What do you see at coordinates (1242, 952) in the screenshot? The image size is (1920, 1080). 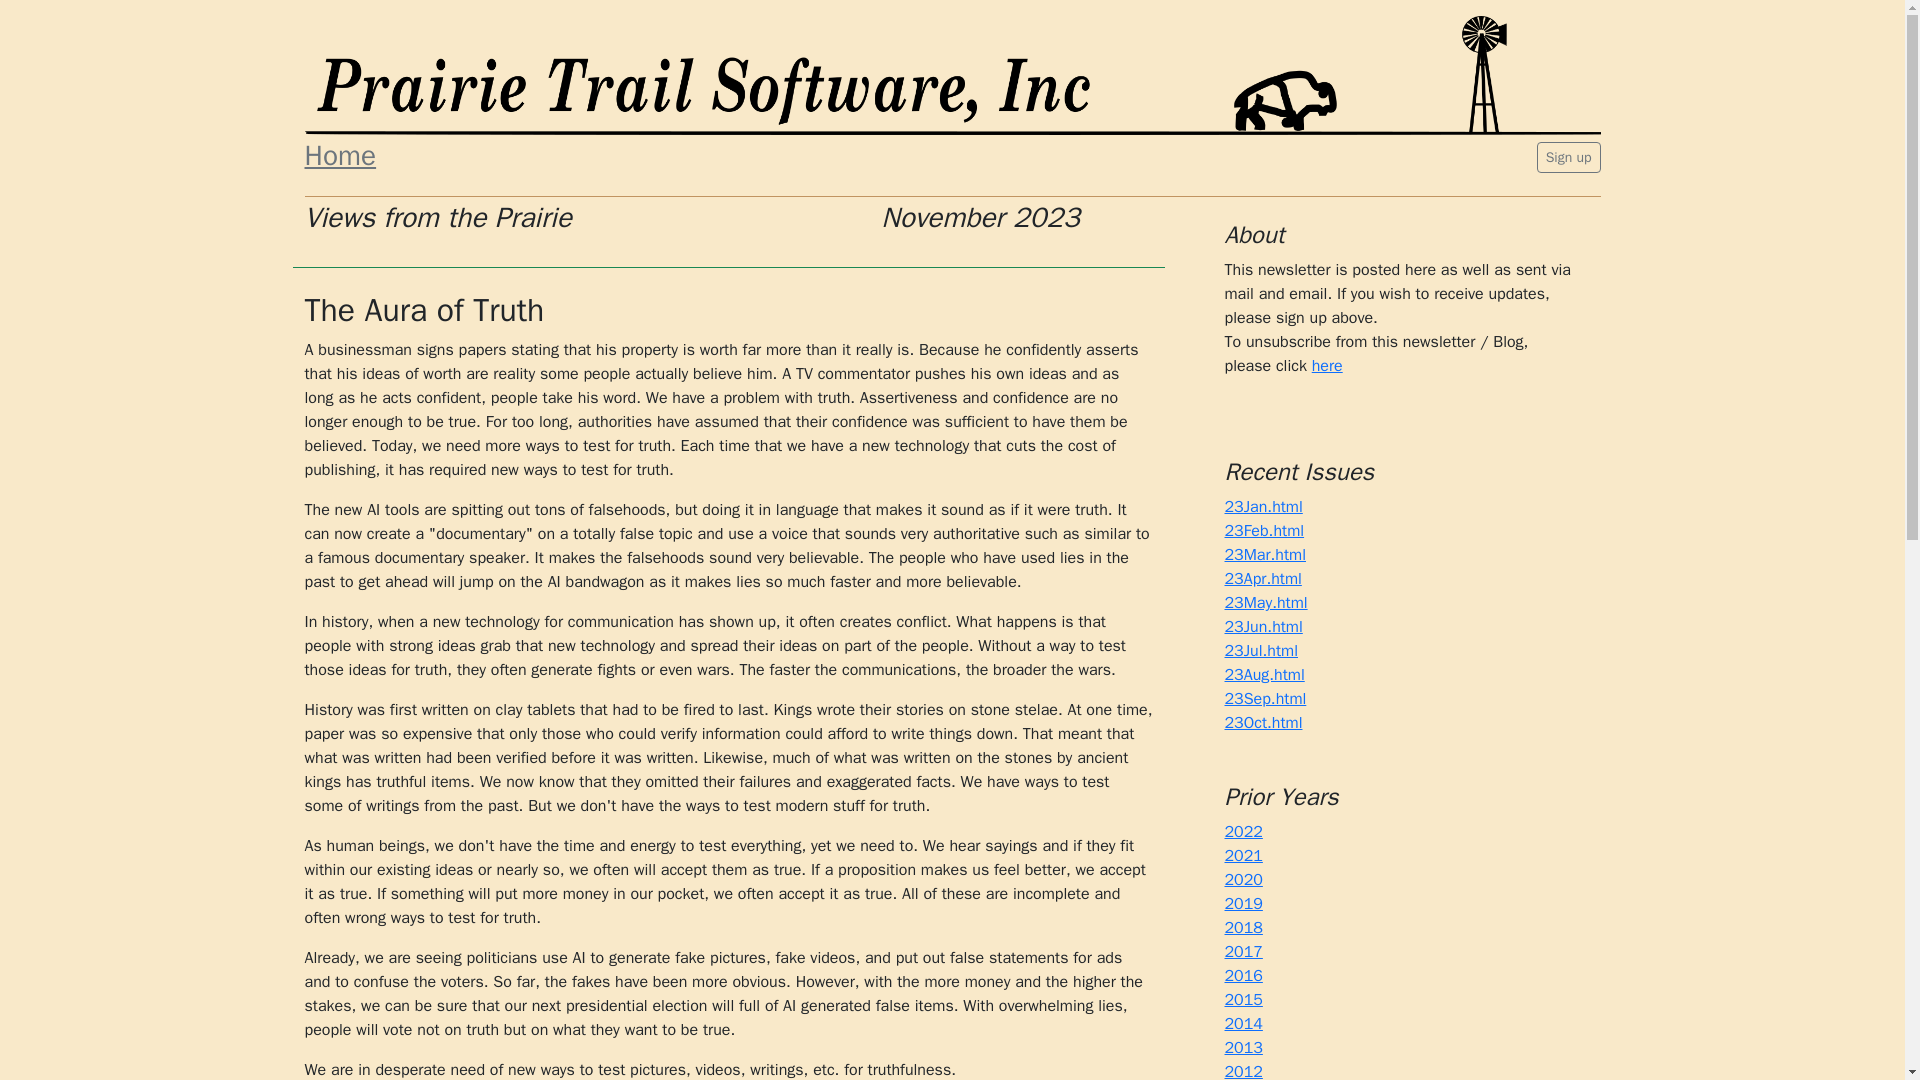 I see `2017` at bounding box center [1242, 952].